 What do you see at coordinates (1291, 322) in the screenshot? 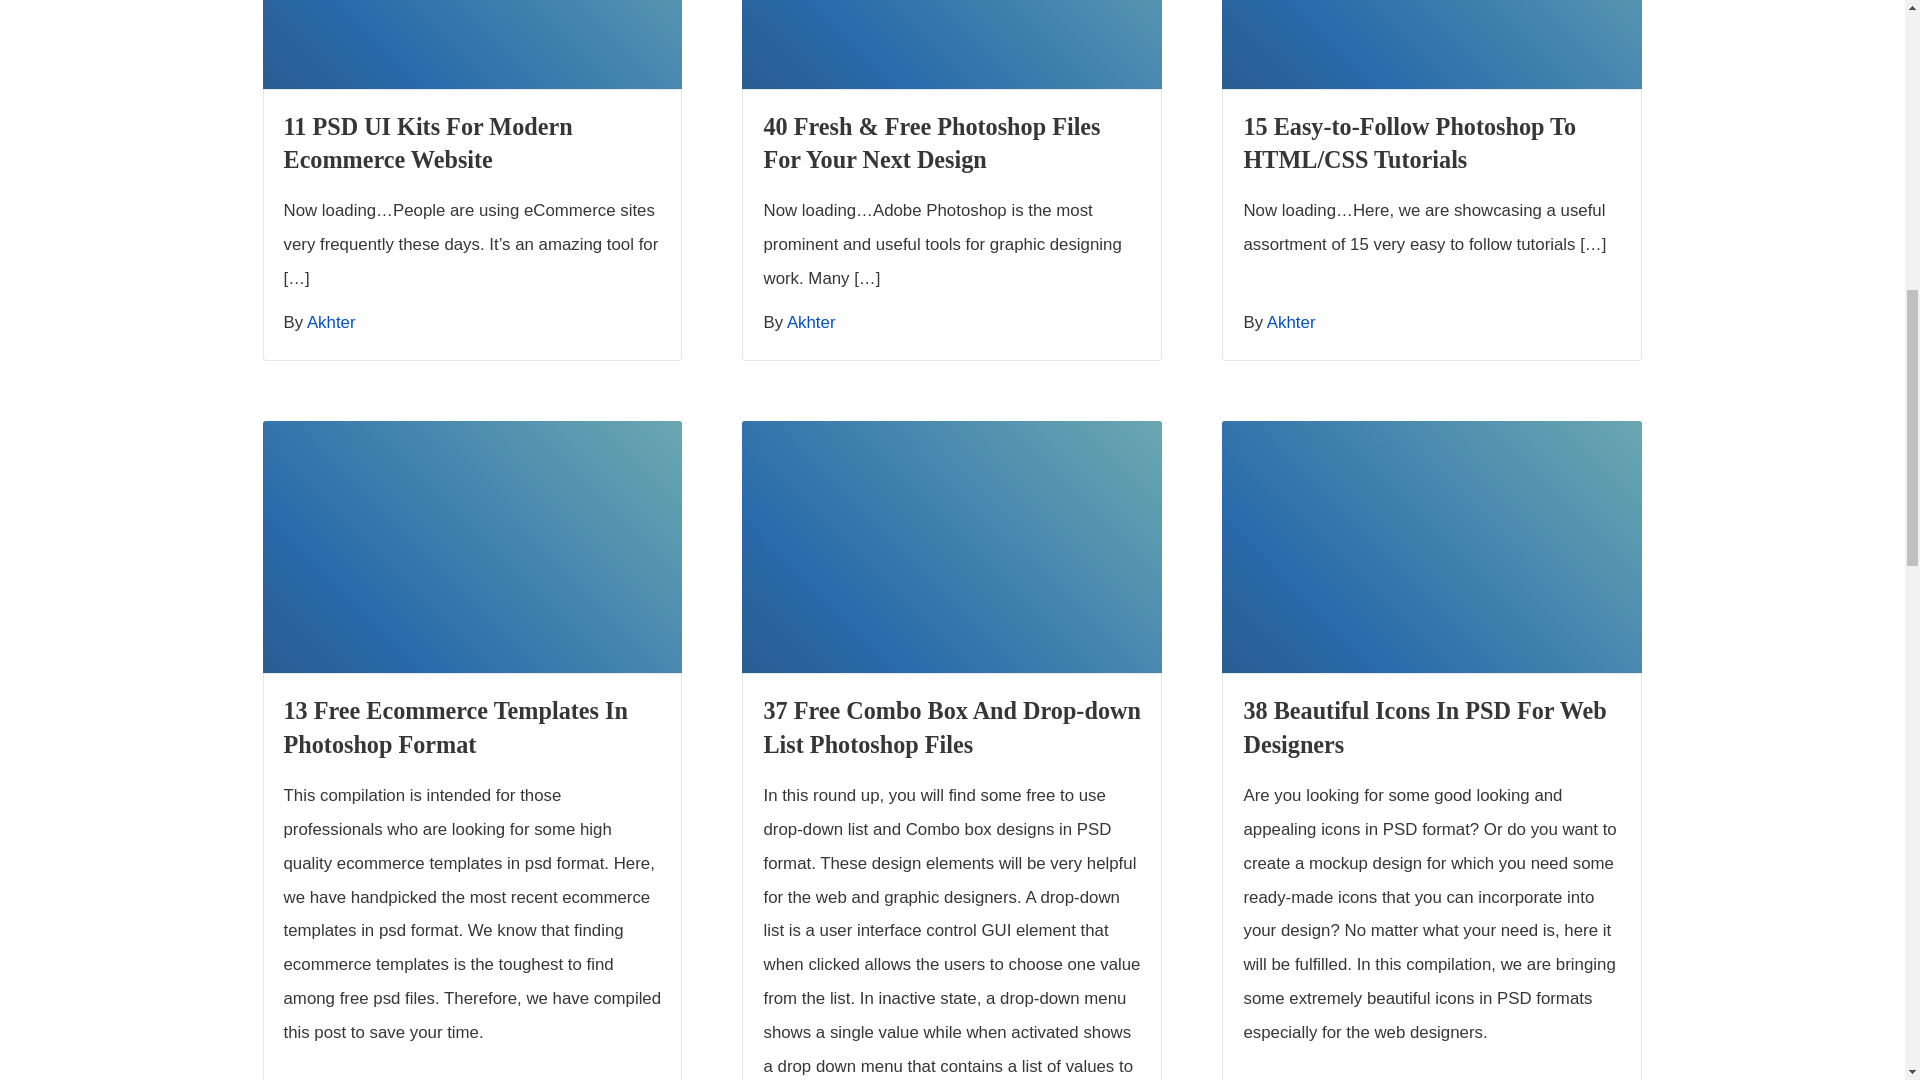
I see `Akhter` at bounding box center [1291, 322].